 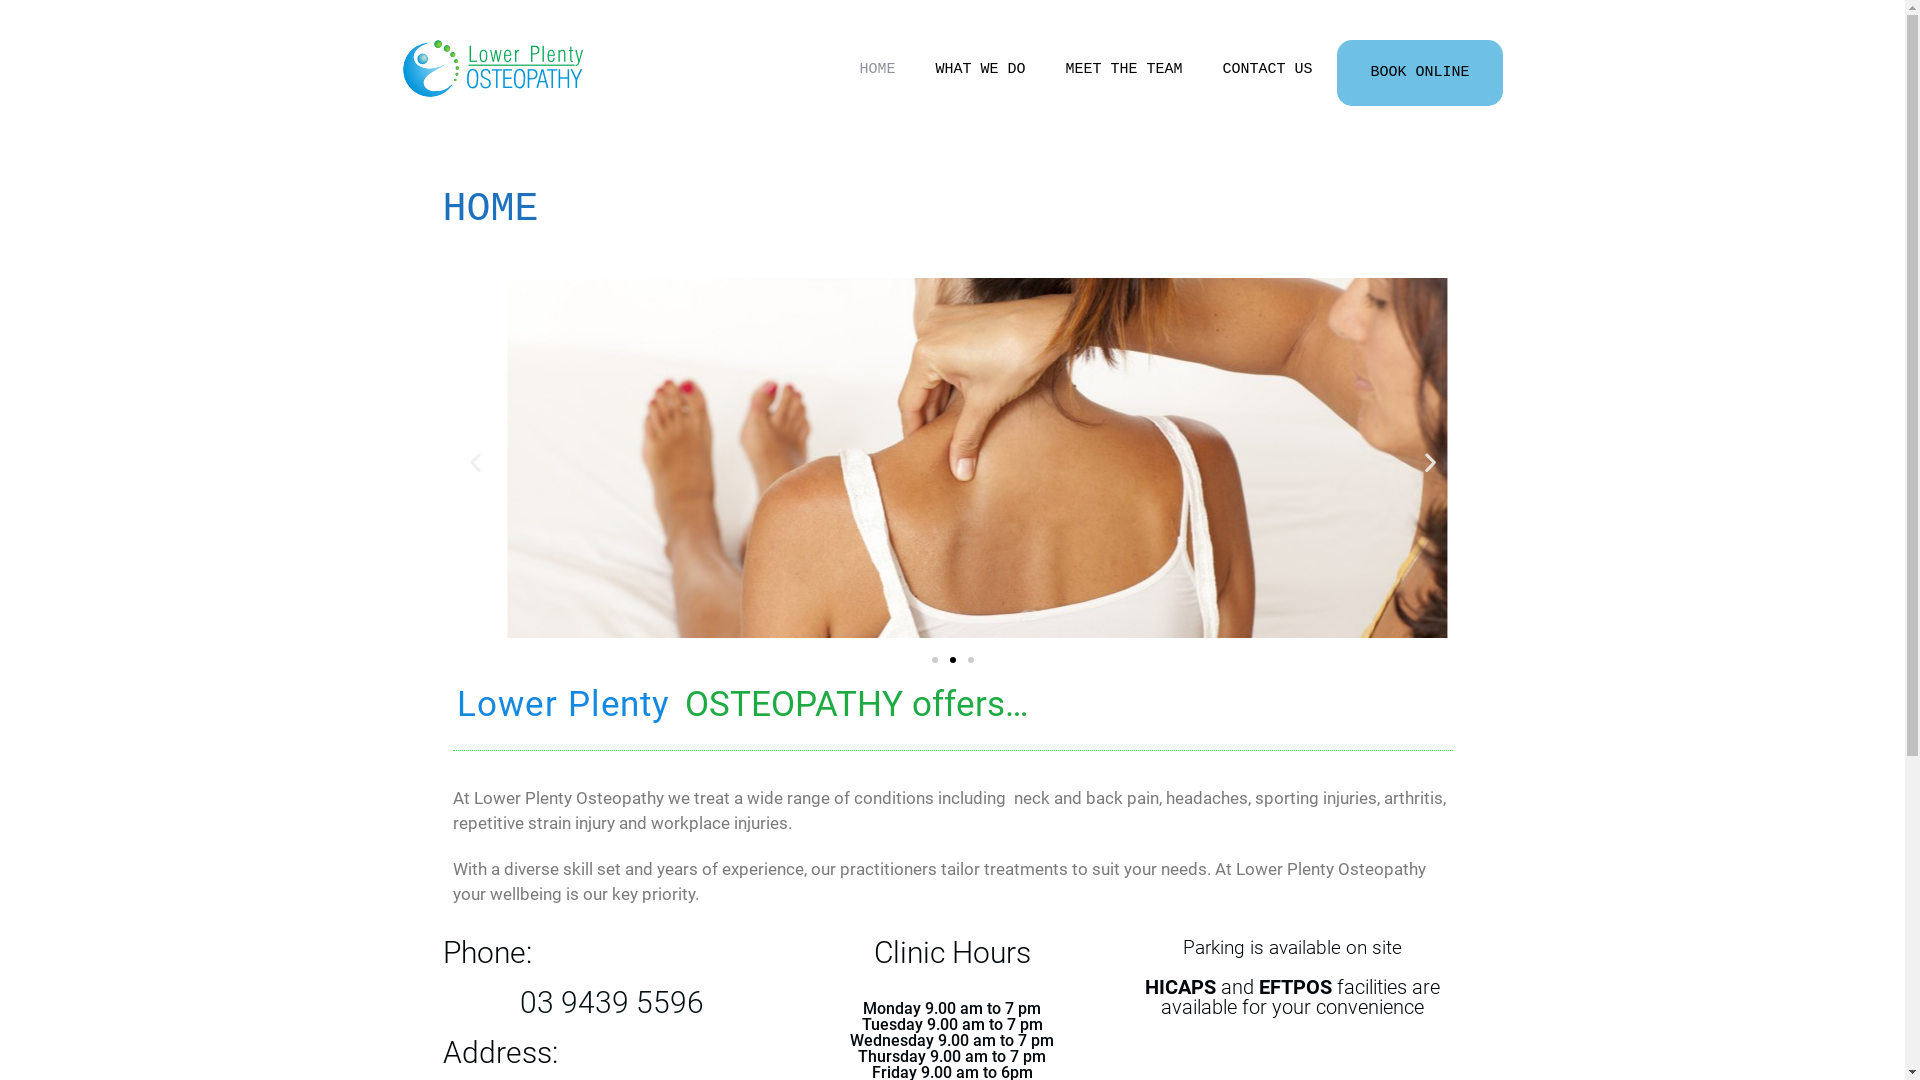 What do you see at coordinates (1267, 70) in the screenshot?
I see `CONTACT US` at bounding box center [1267, 70].